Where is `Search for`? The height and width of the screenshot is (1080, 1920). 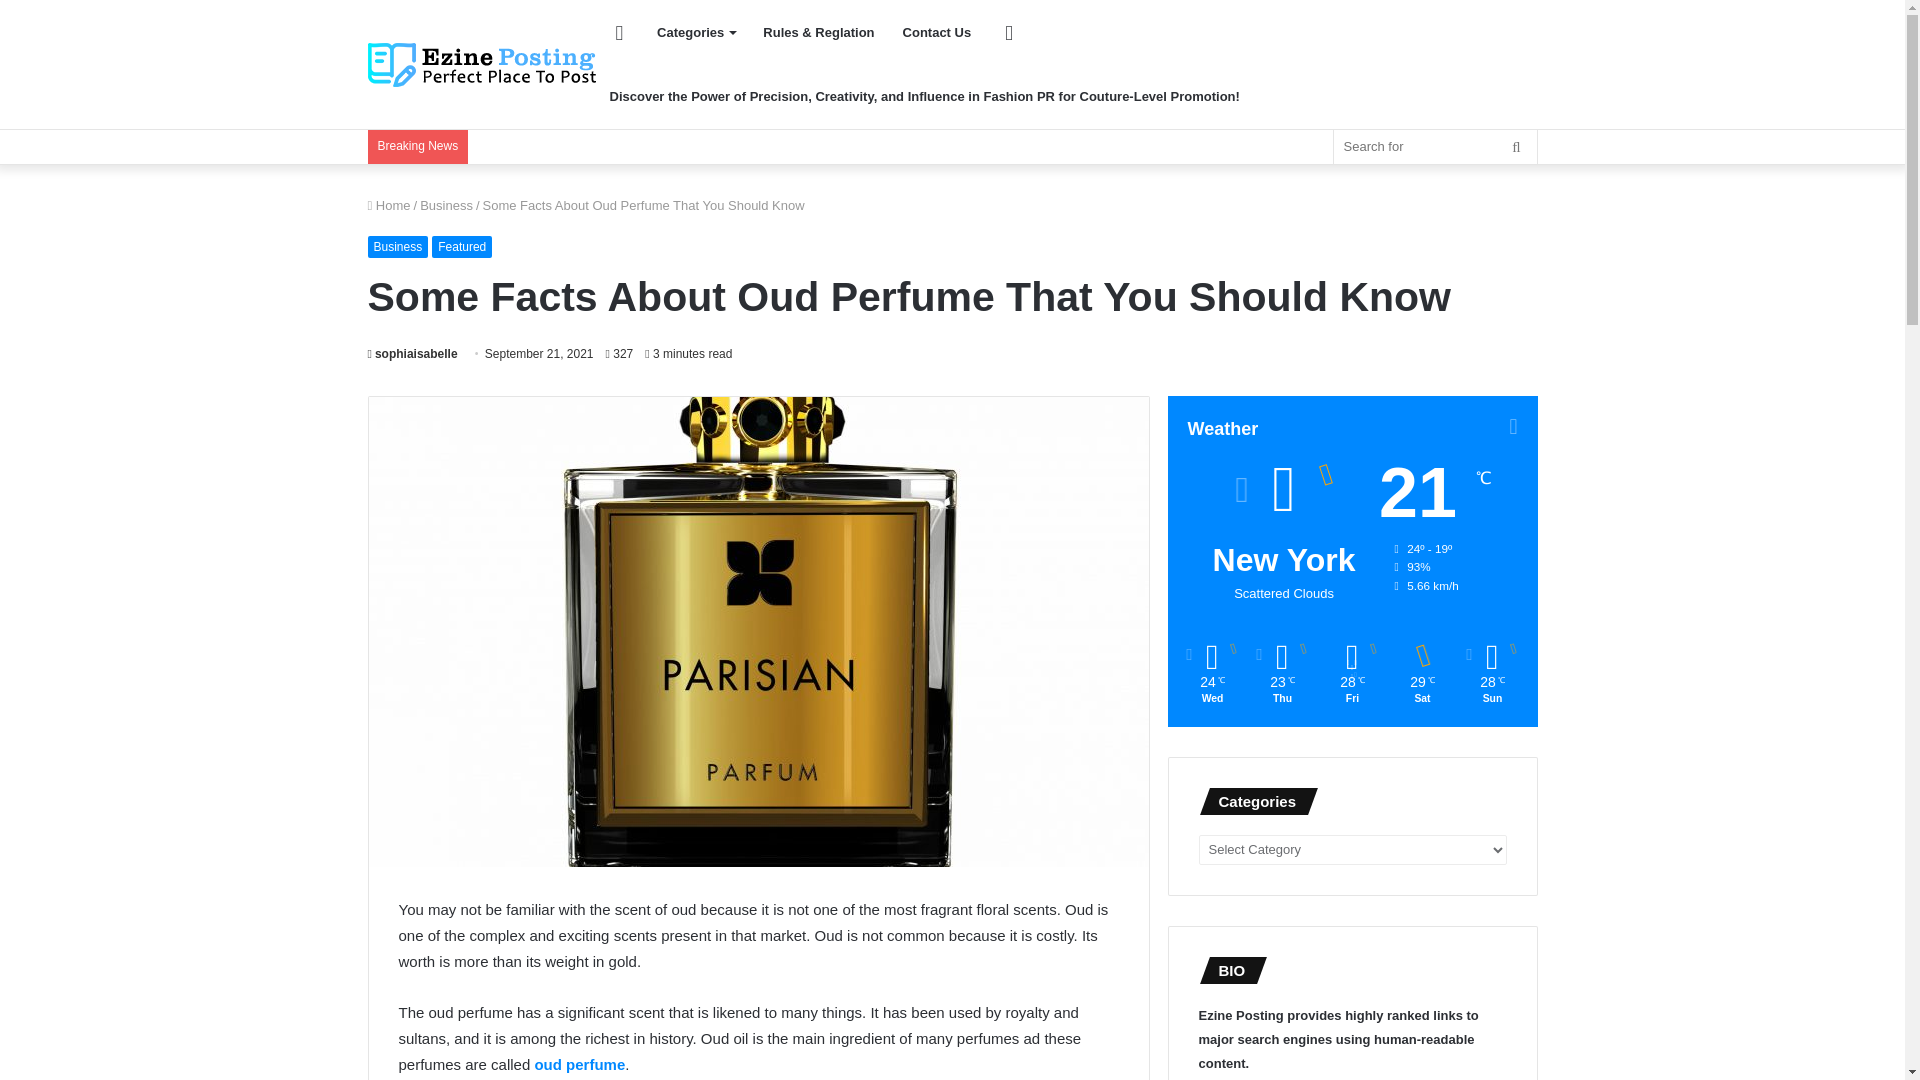 Search for is located at coordinates (1436, 146).